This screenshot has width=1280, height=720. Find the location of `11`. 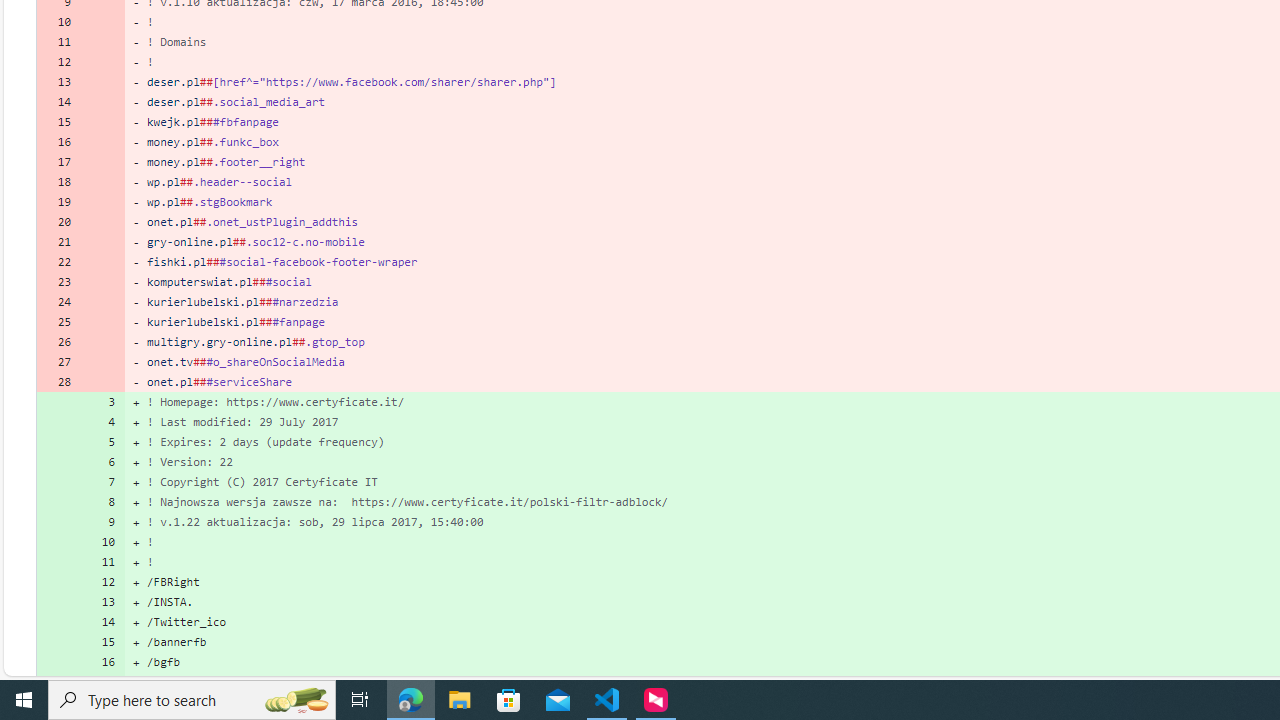

11 is located at coordinates (102, 562).